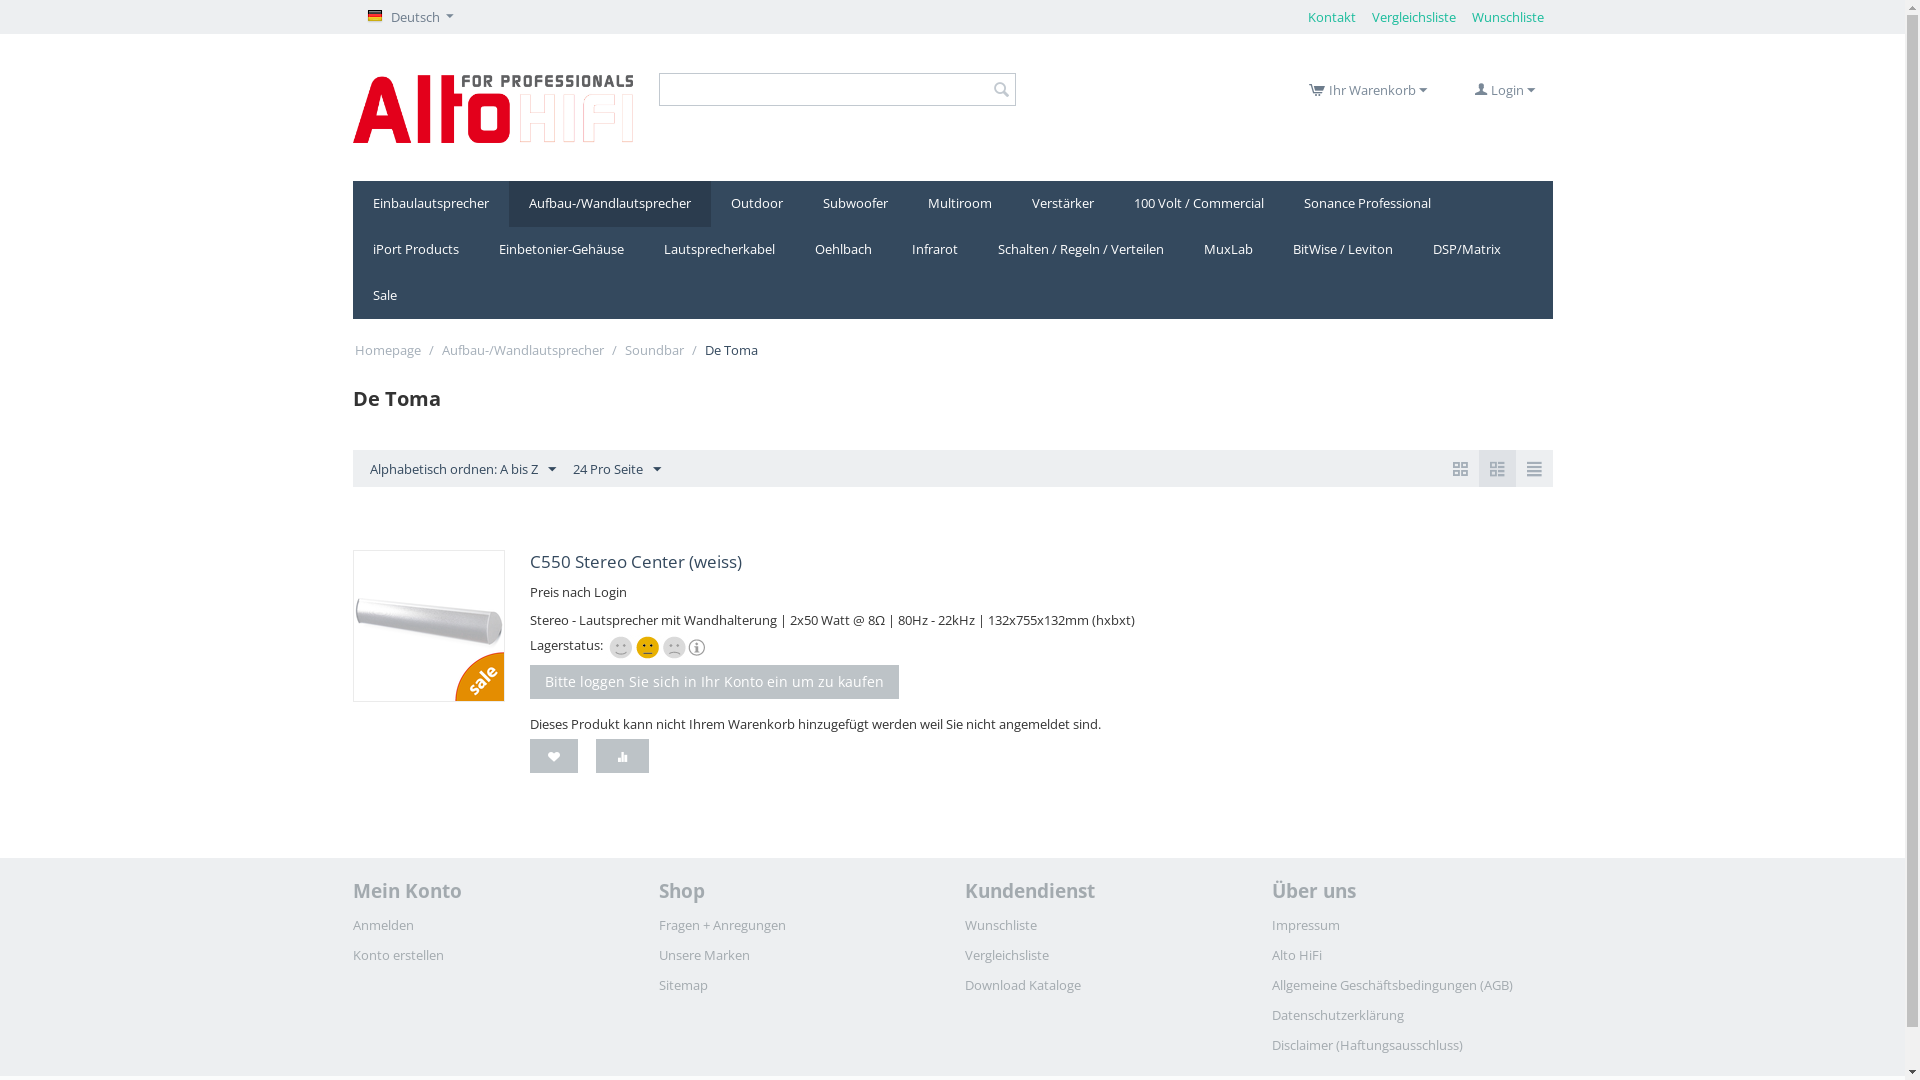  I want to click on 24 Pro Seite, so click(617, 468).